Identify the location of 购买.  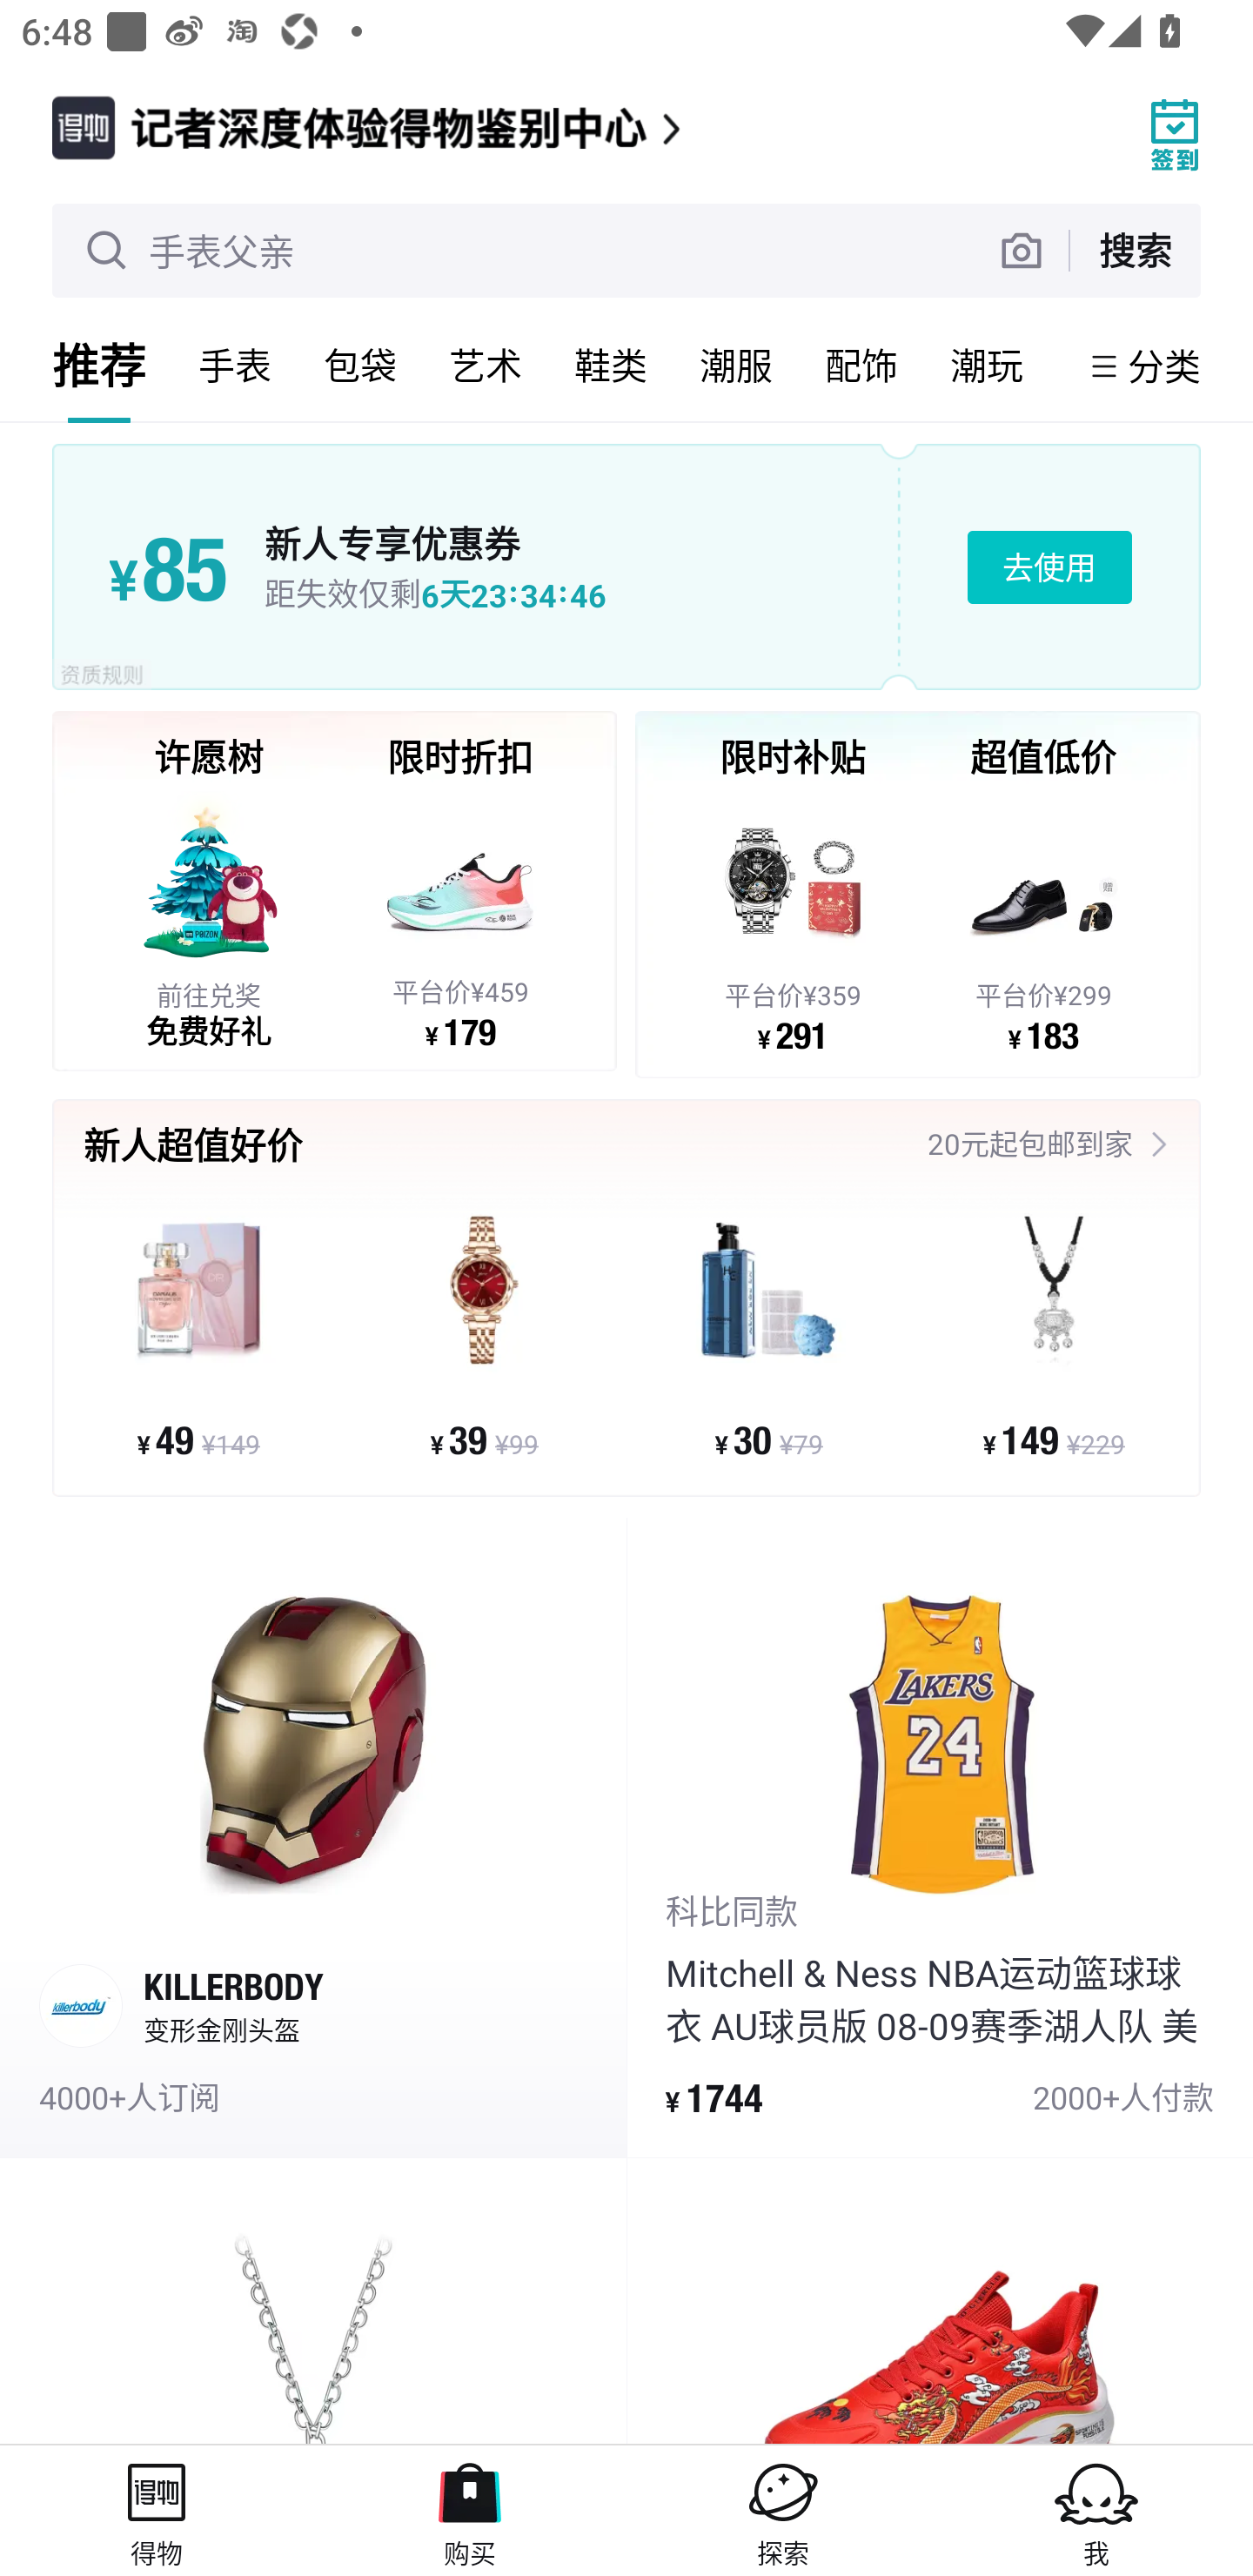
(470, 2510).